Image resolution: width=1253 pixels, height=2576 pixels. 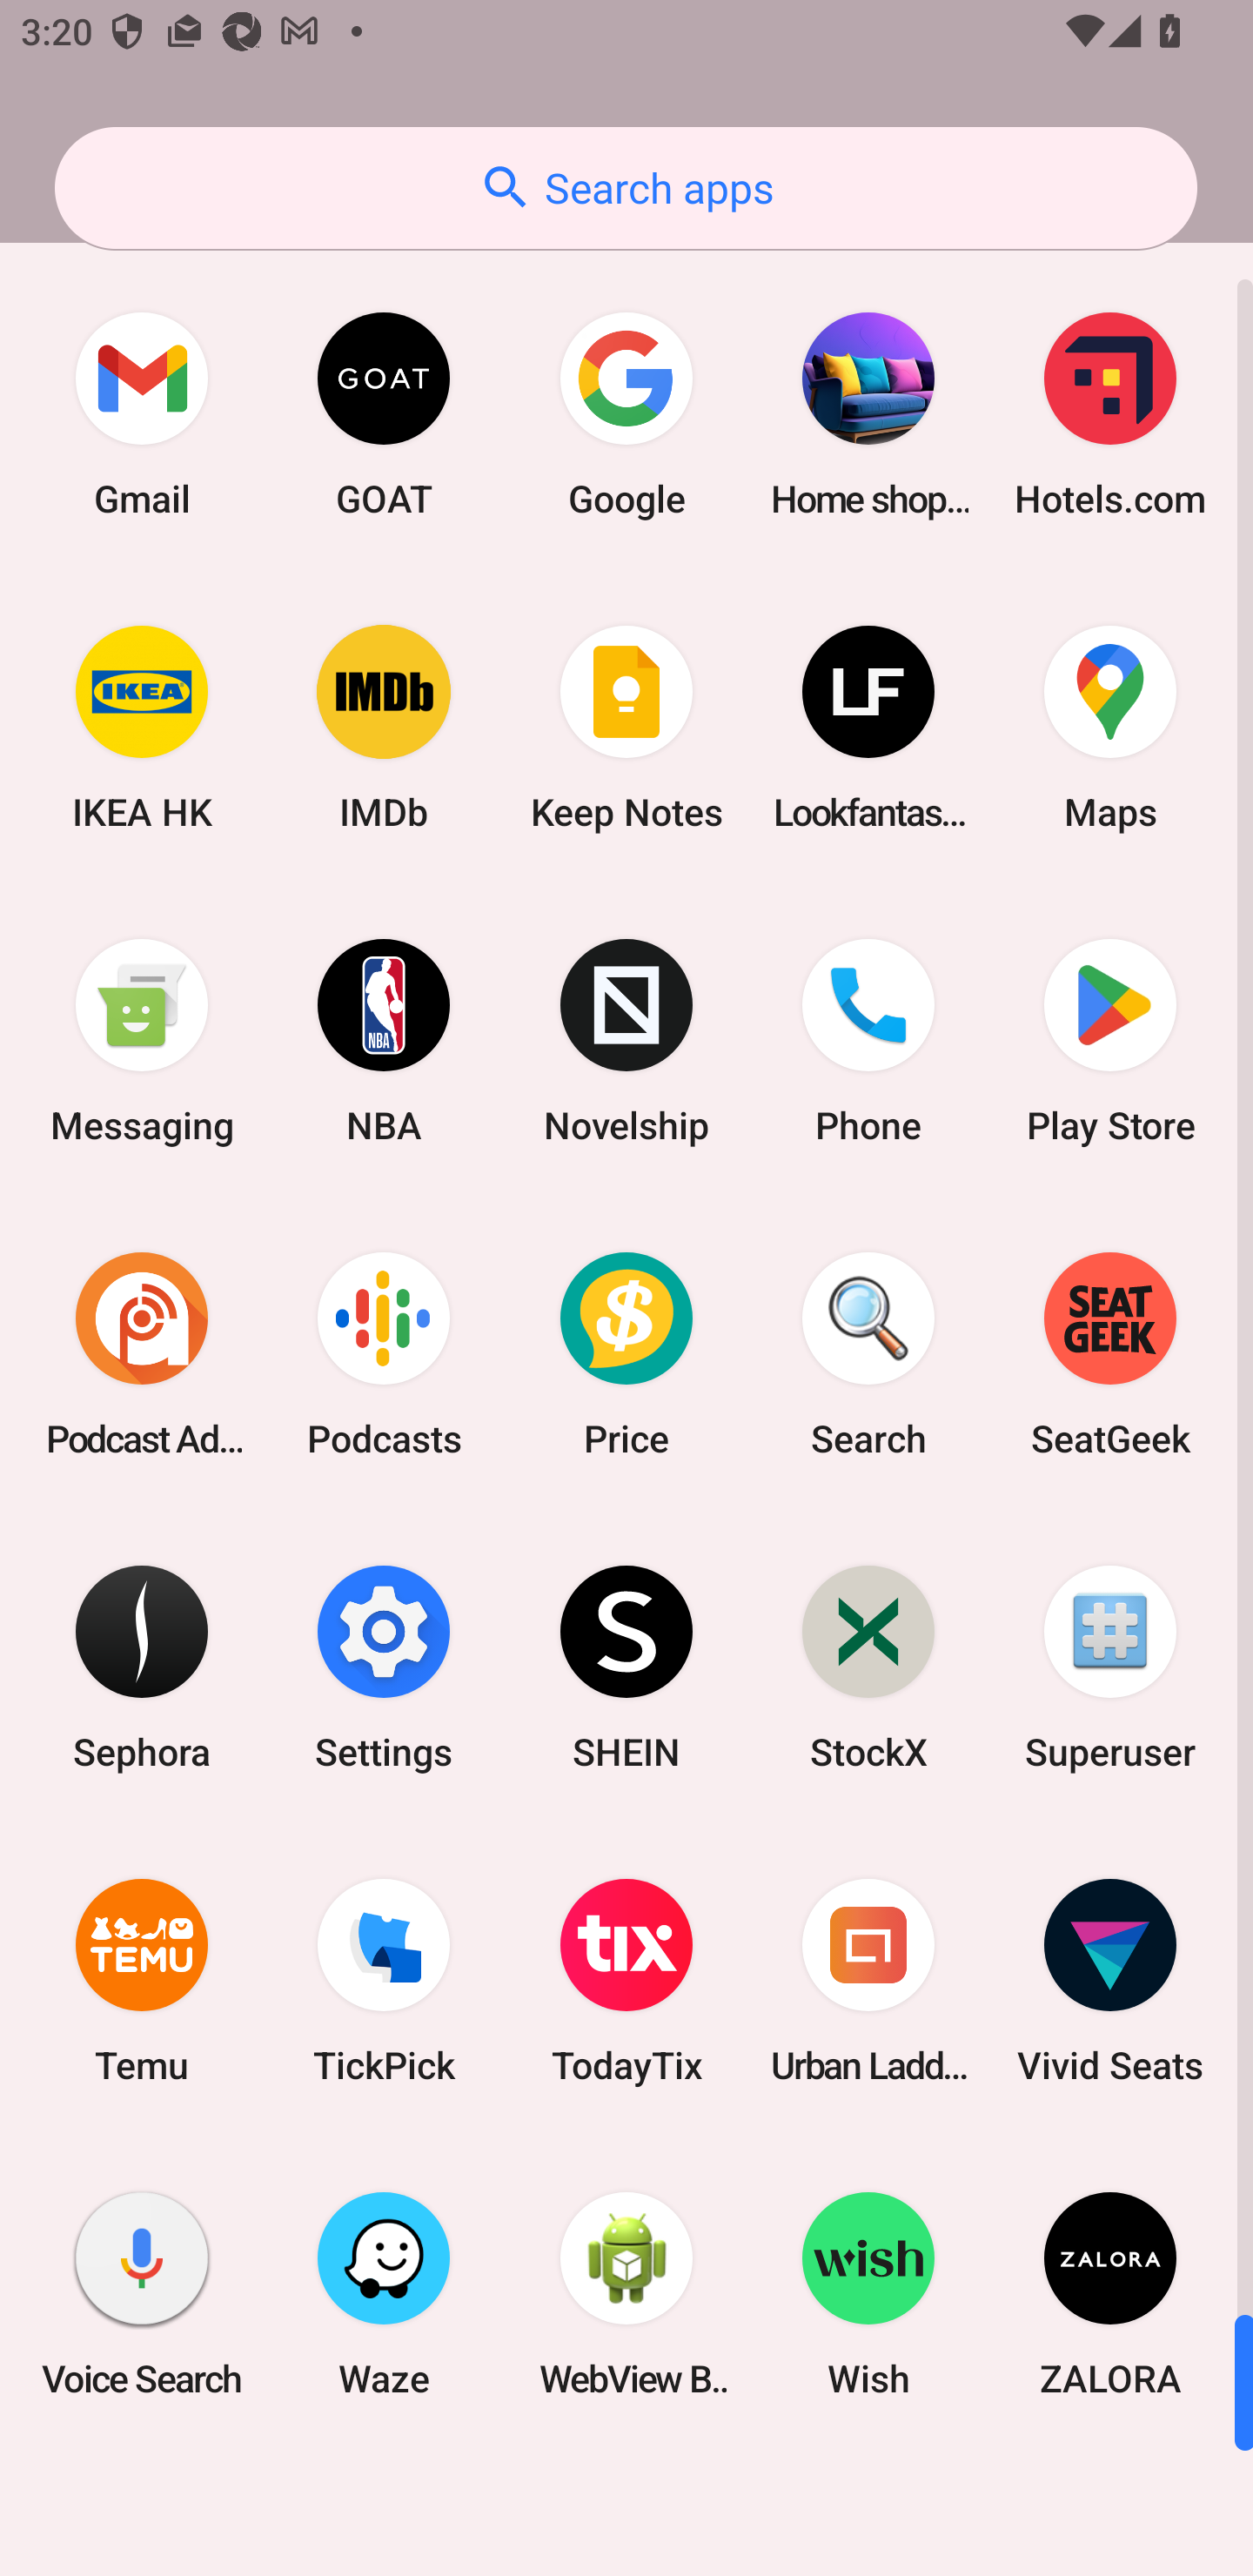 I want to click on Temu, so click(x=142, y=1981).